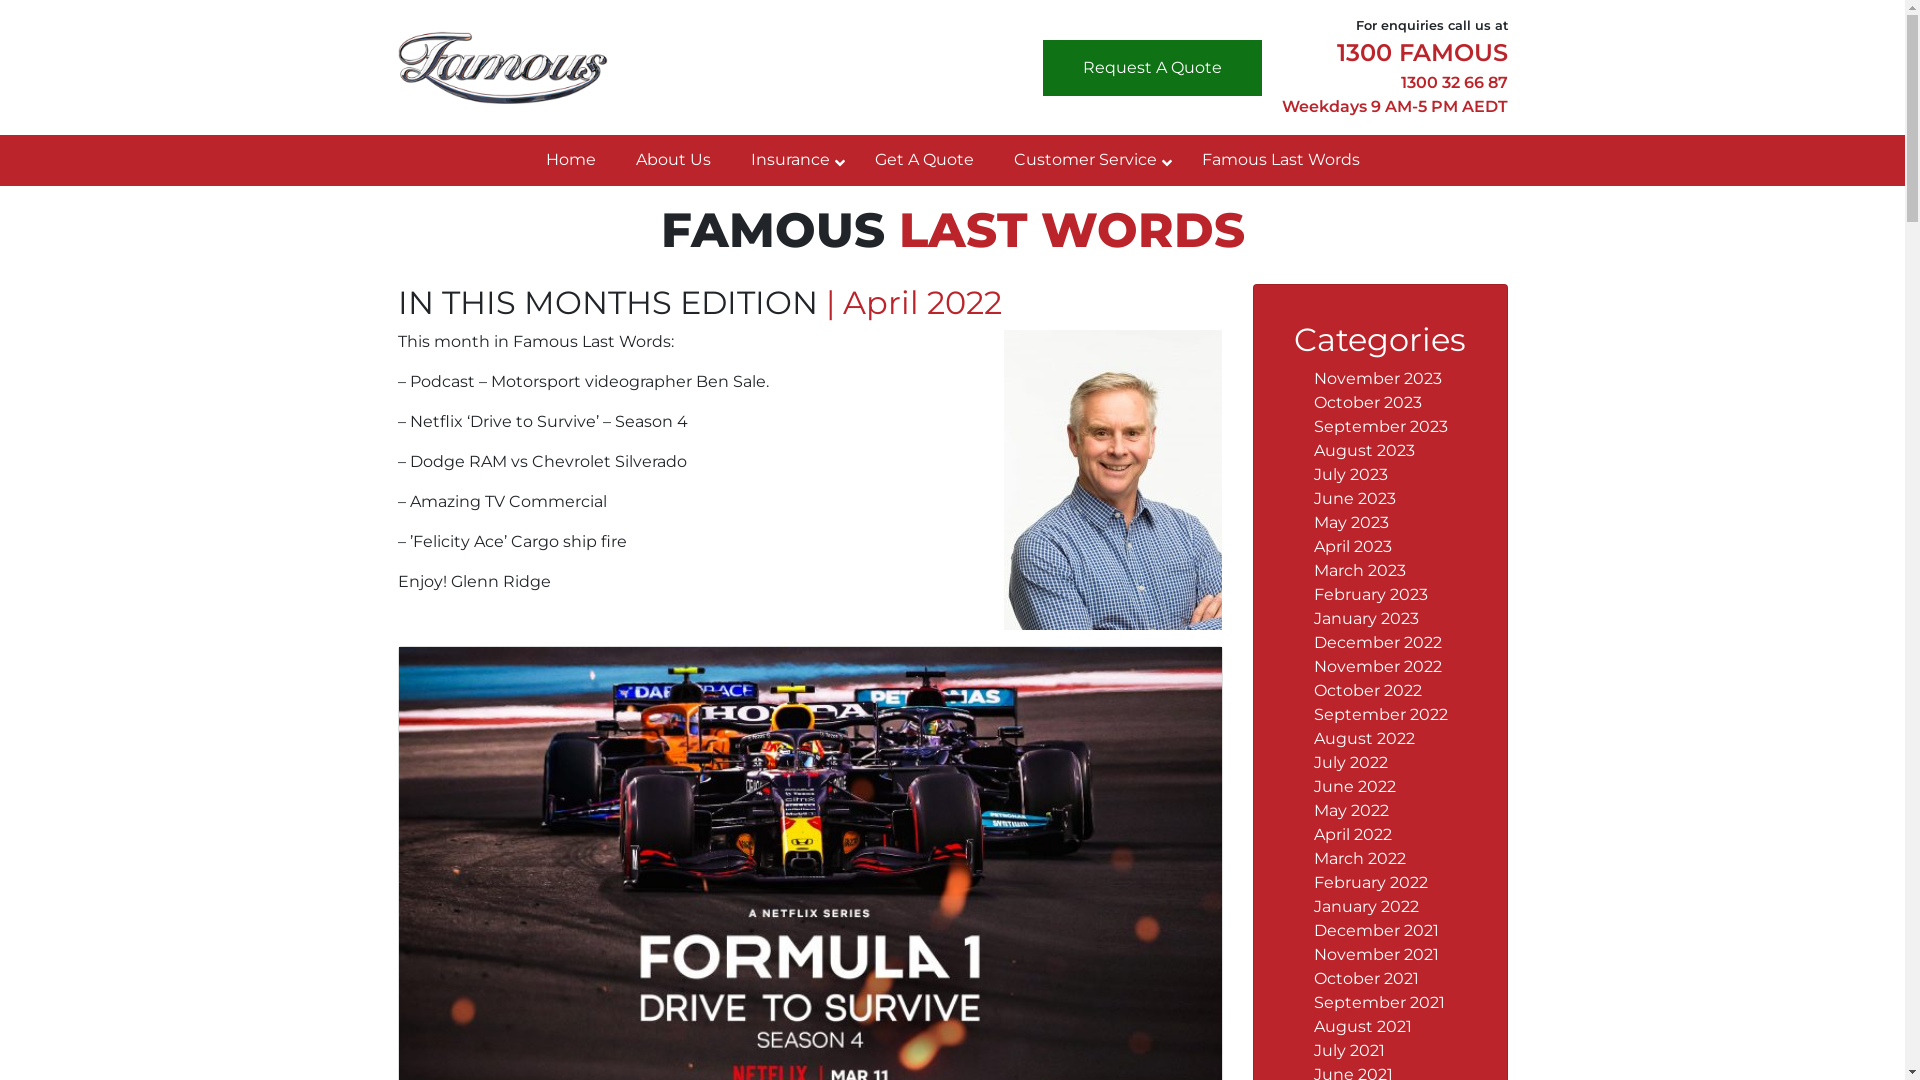  I want to click on August 2021, so click(1363, 1026).